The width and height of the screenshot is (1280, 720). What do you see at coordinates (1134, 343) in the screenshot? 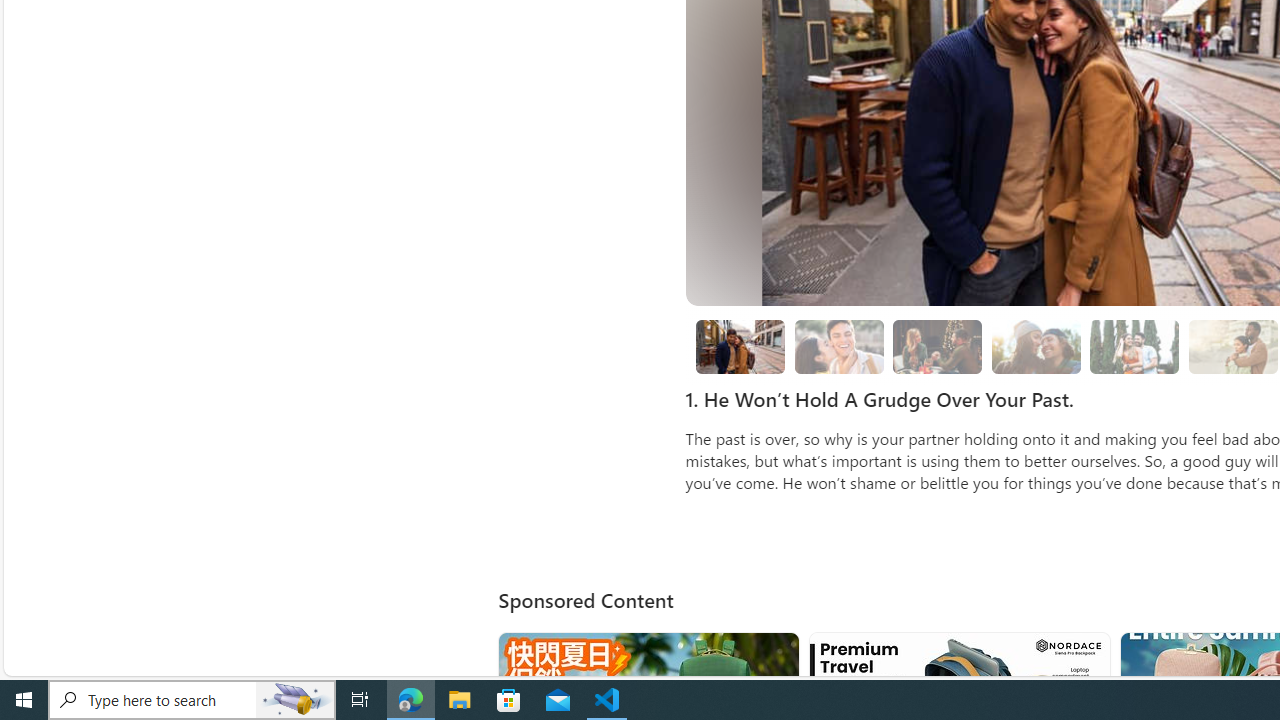
I see `Class: progress` at bounding box center [1134, 343].